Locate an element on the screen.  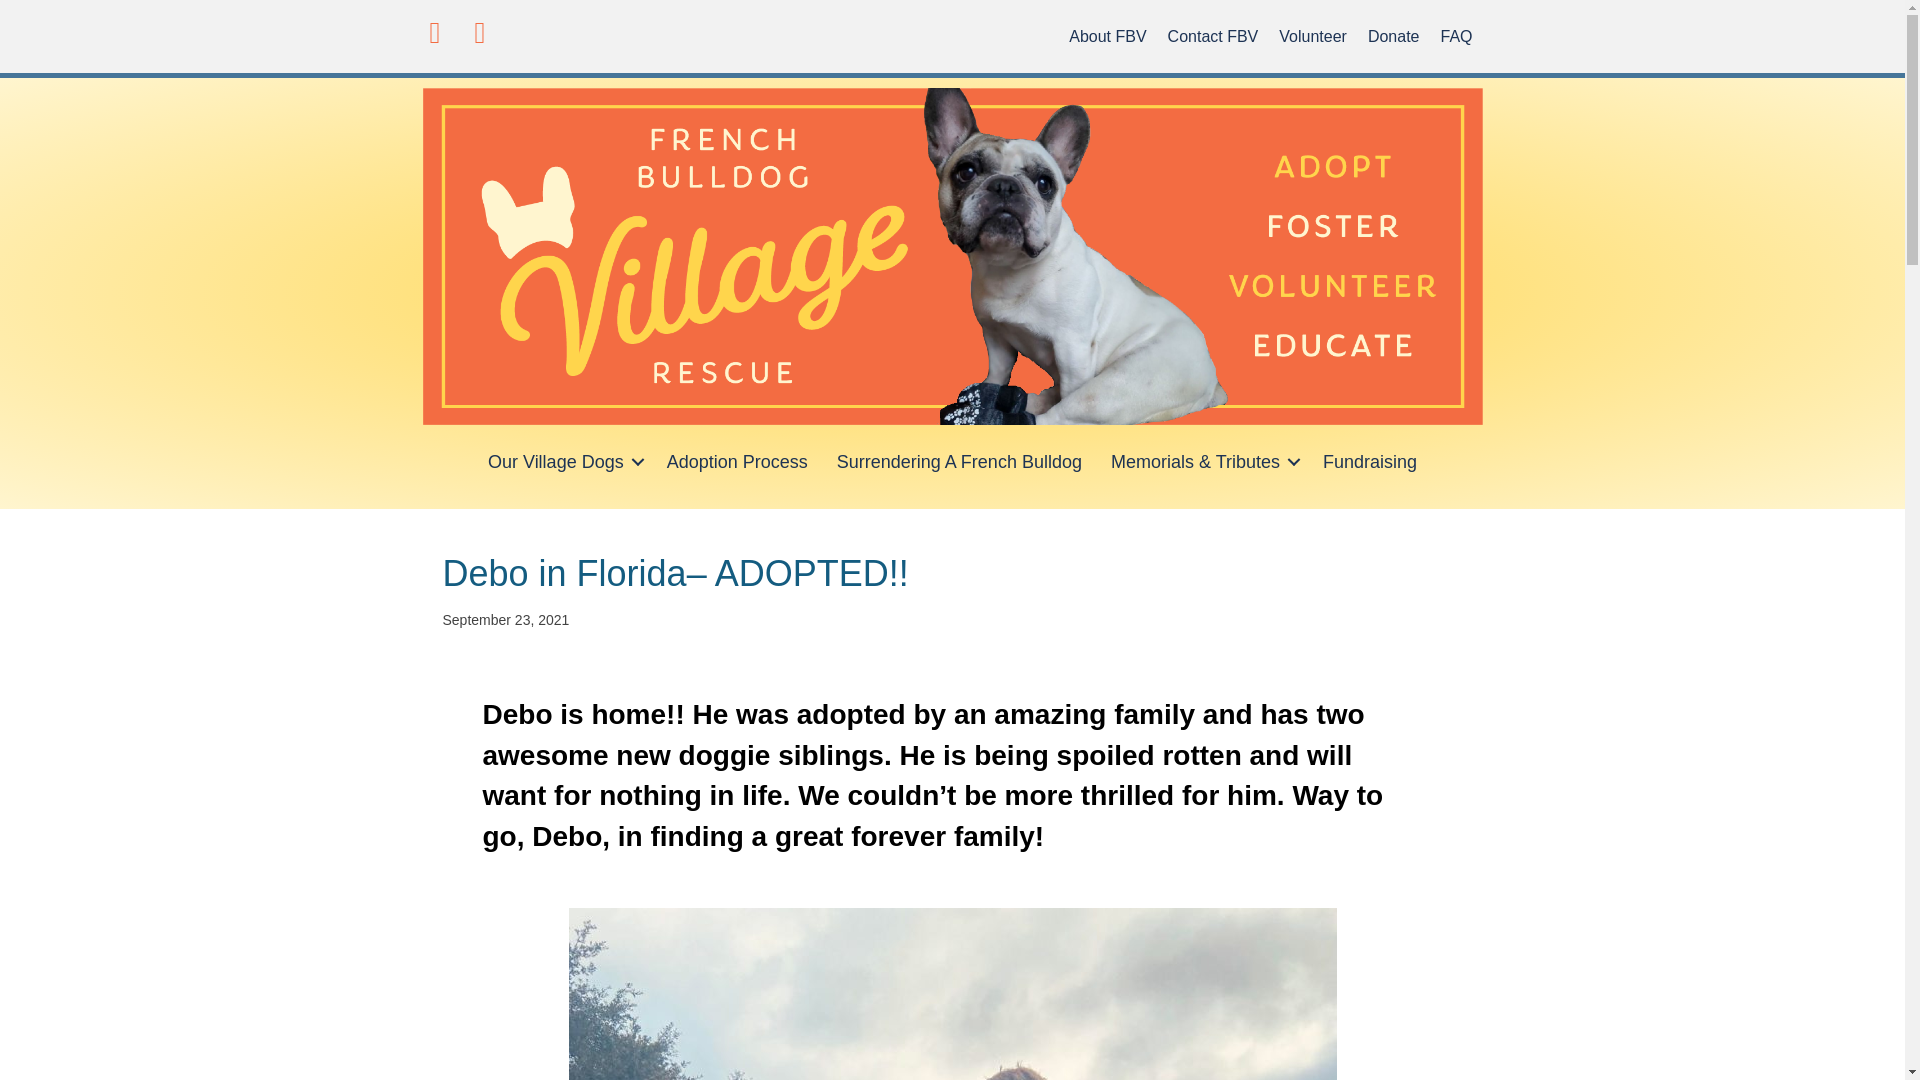
Deboadoption is located at coordinates (952, 994).